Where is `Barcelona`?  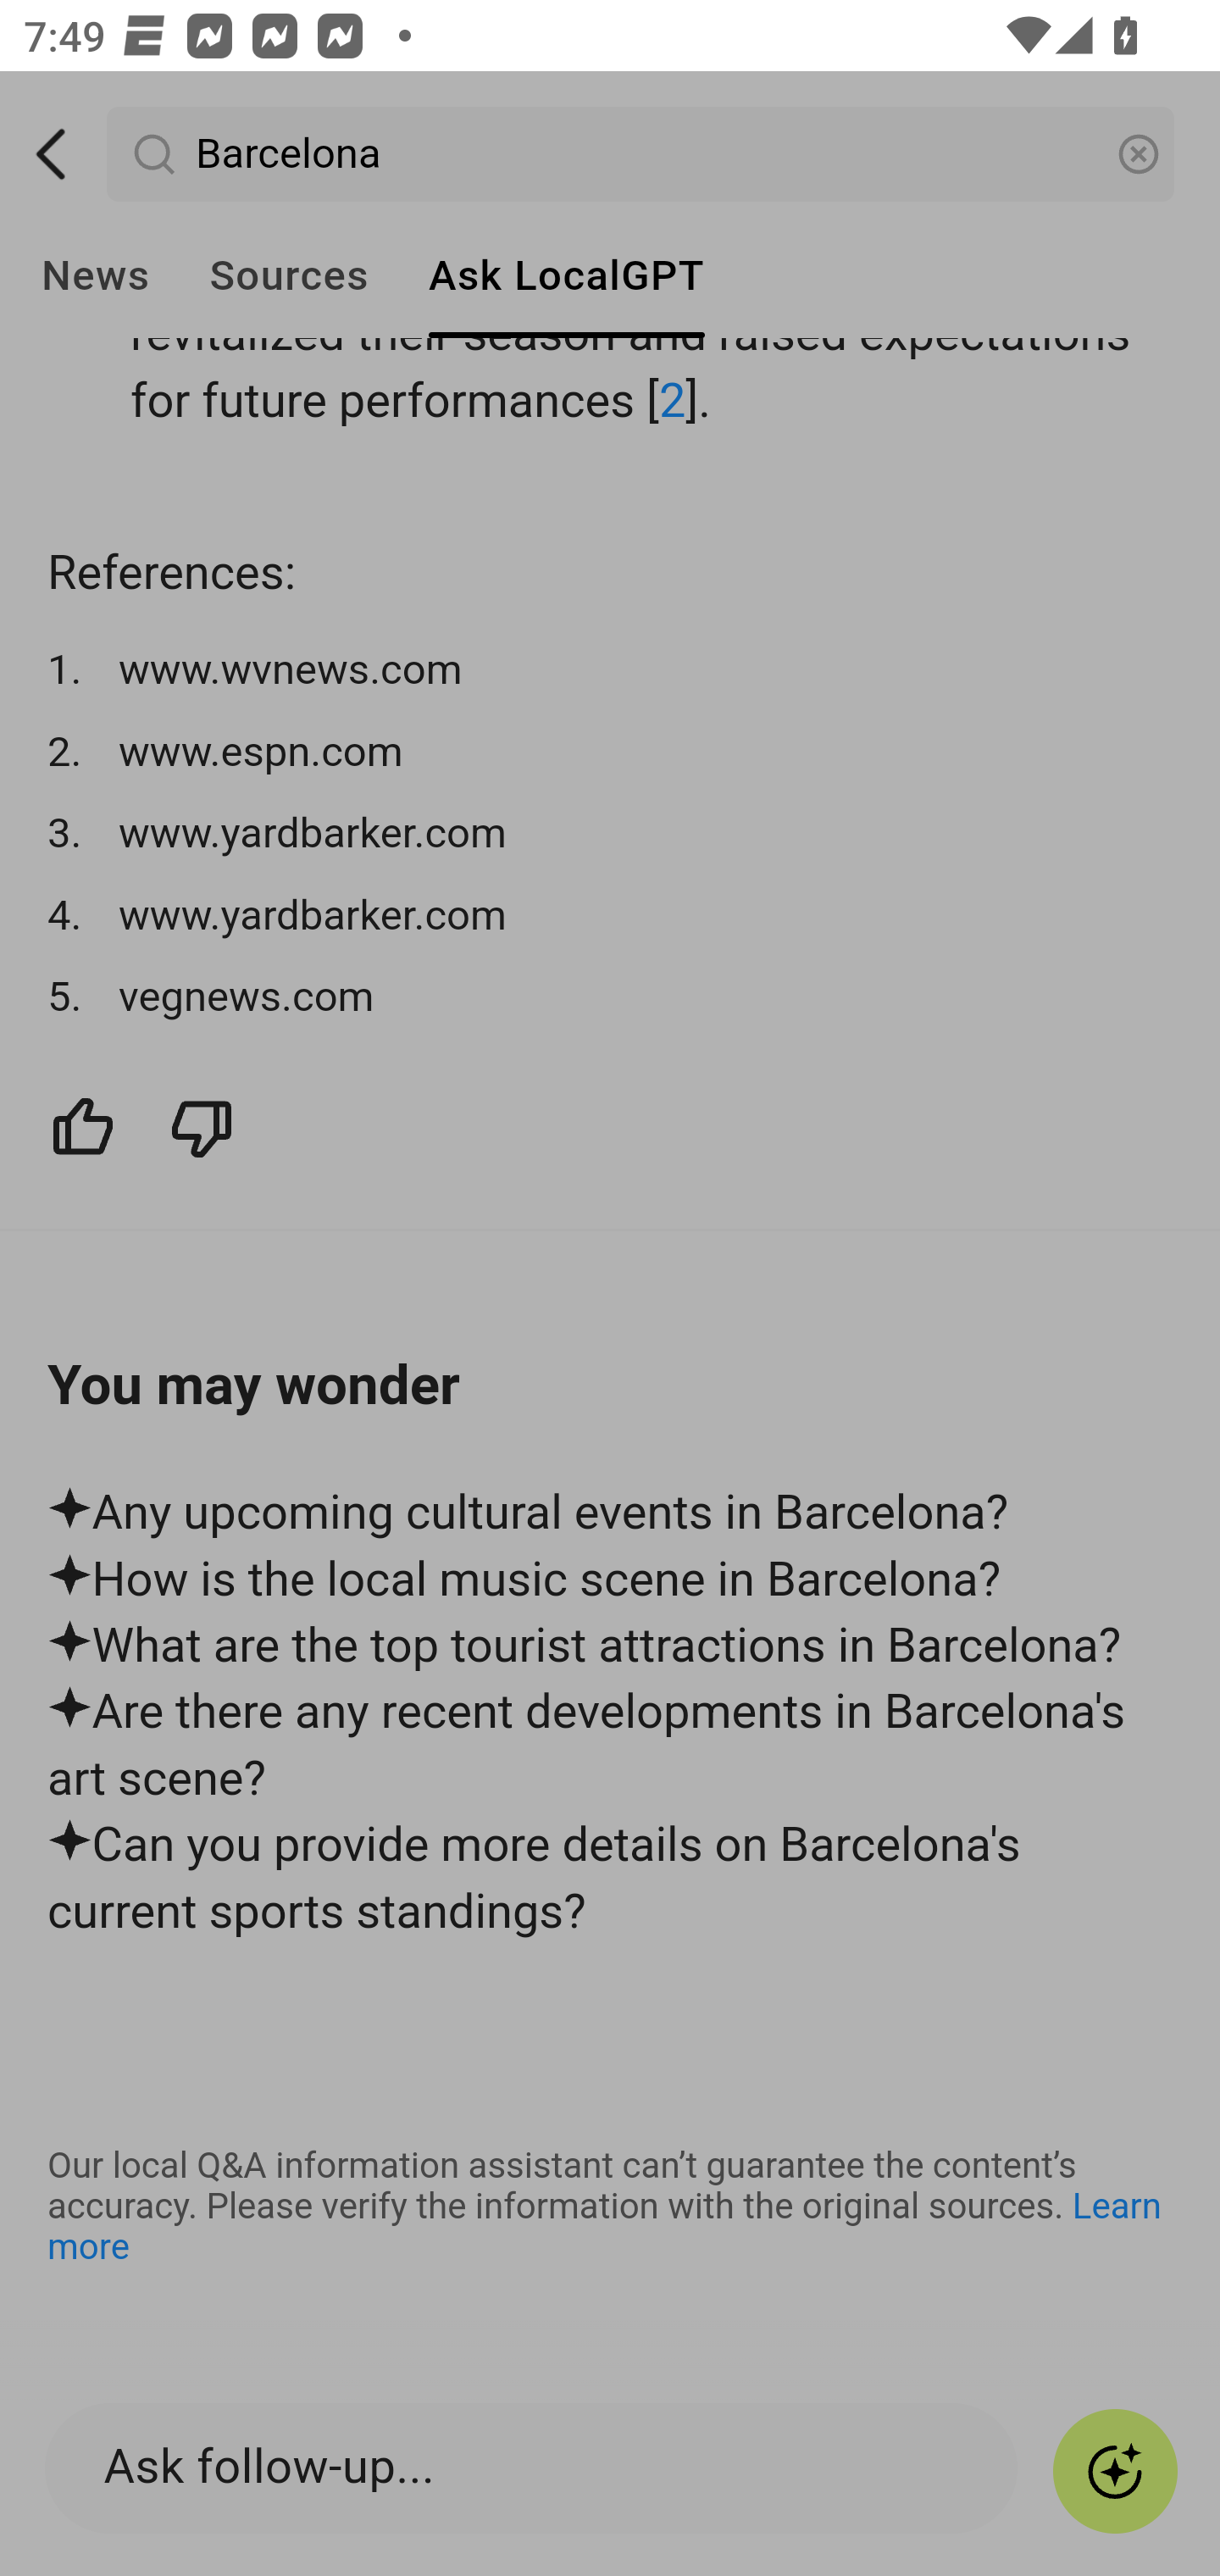
Barcelona is located at coordinates (642, 157).